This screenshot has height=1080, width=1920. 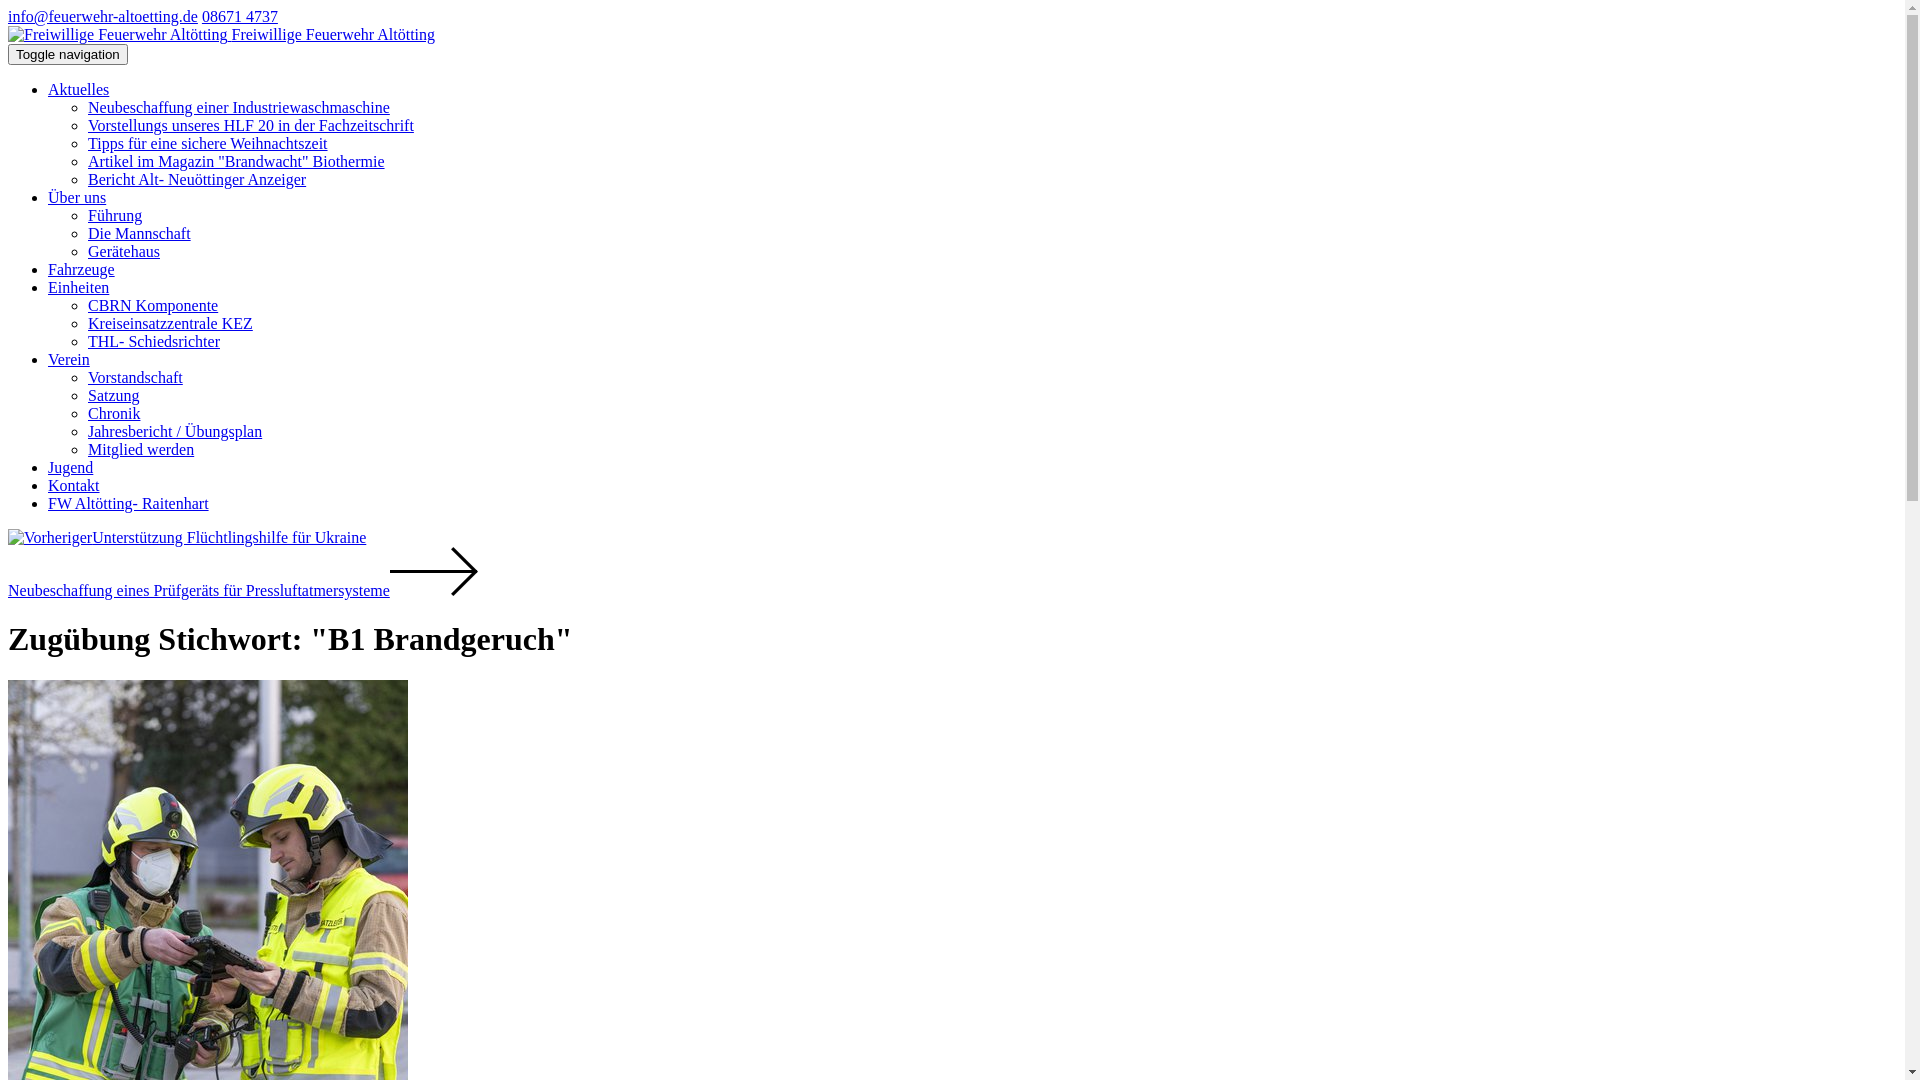 I want to click on Chronik, so click(x=114, y=414).